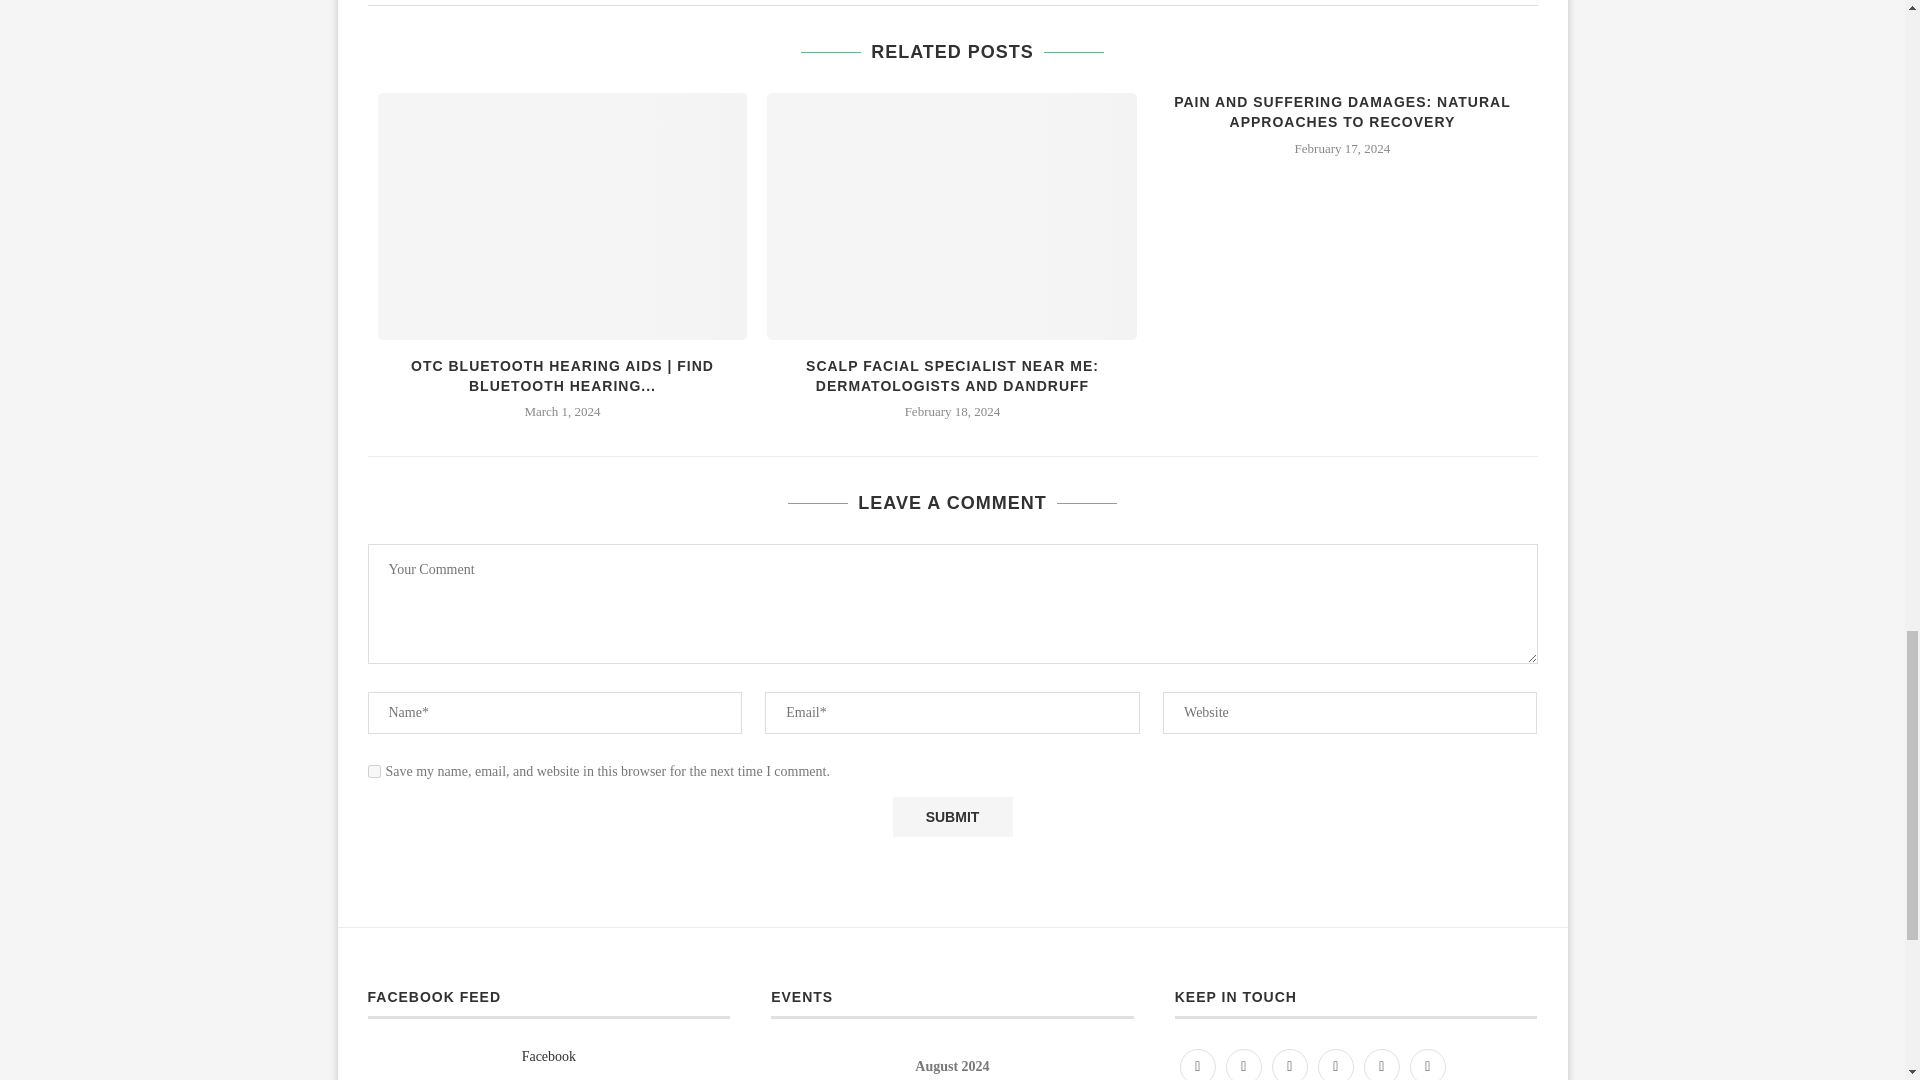 This screenshot has height=1080, width=1920. What do you see at coordinates (374, 770) in the screenshot?
I see `yes` at bounding box center [374, 770].